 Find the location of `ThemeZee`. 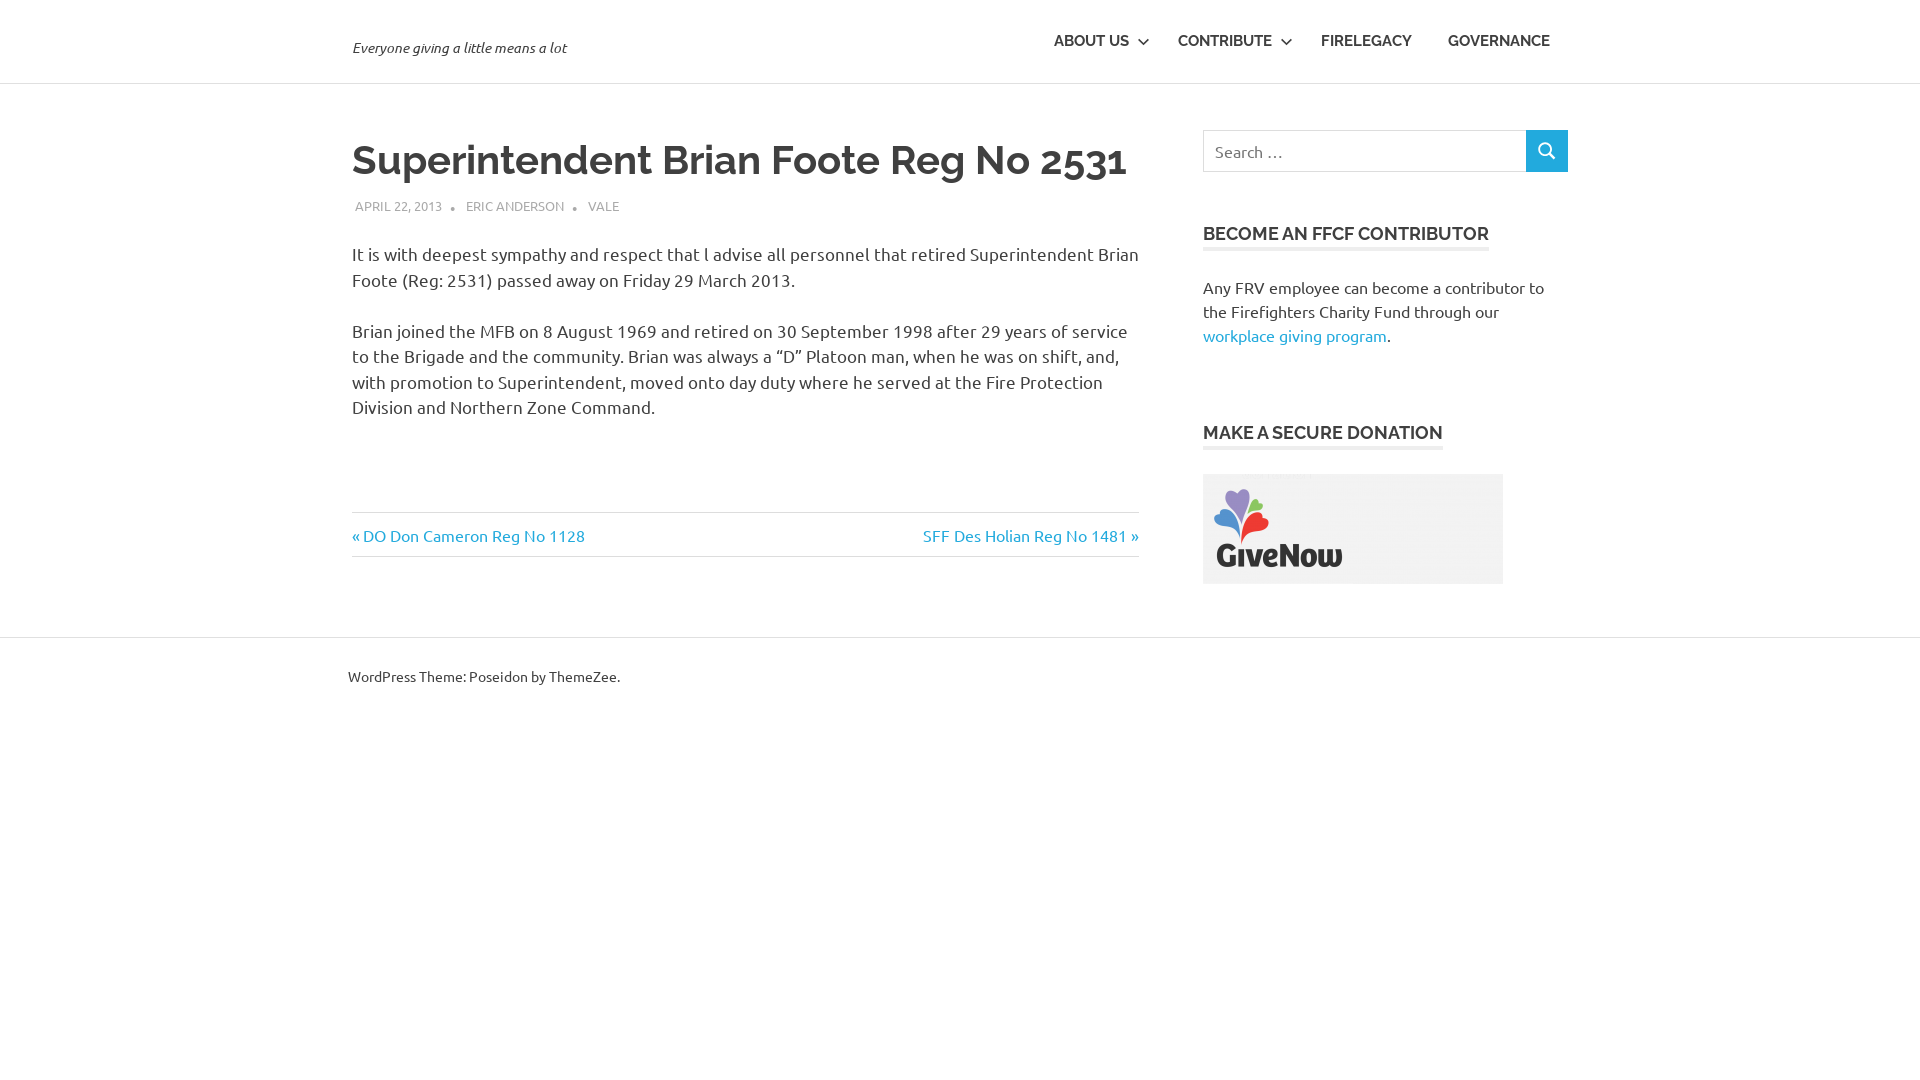

ThemeZee is located at coordinates (583, 676).